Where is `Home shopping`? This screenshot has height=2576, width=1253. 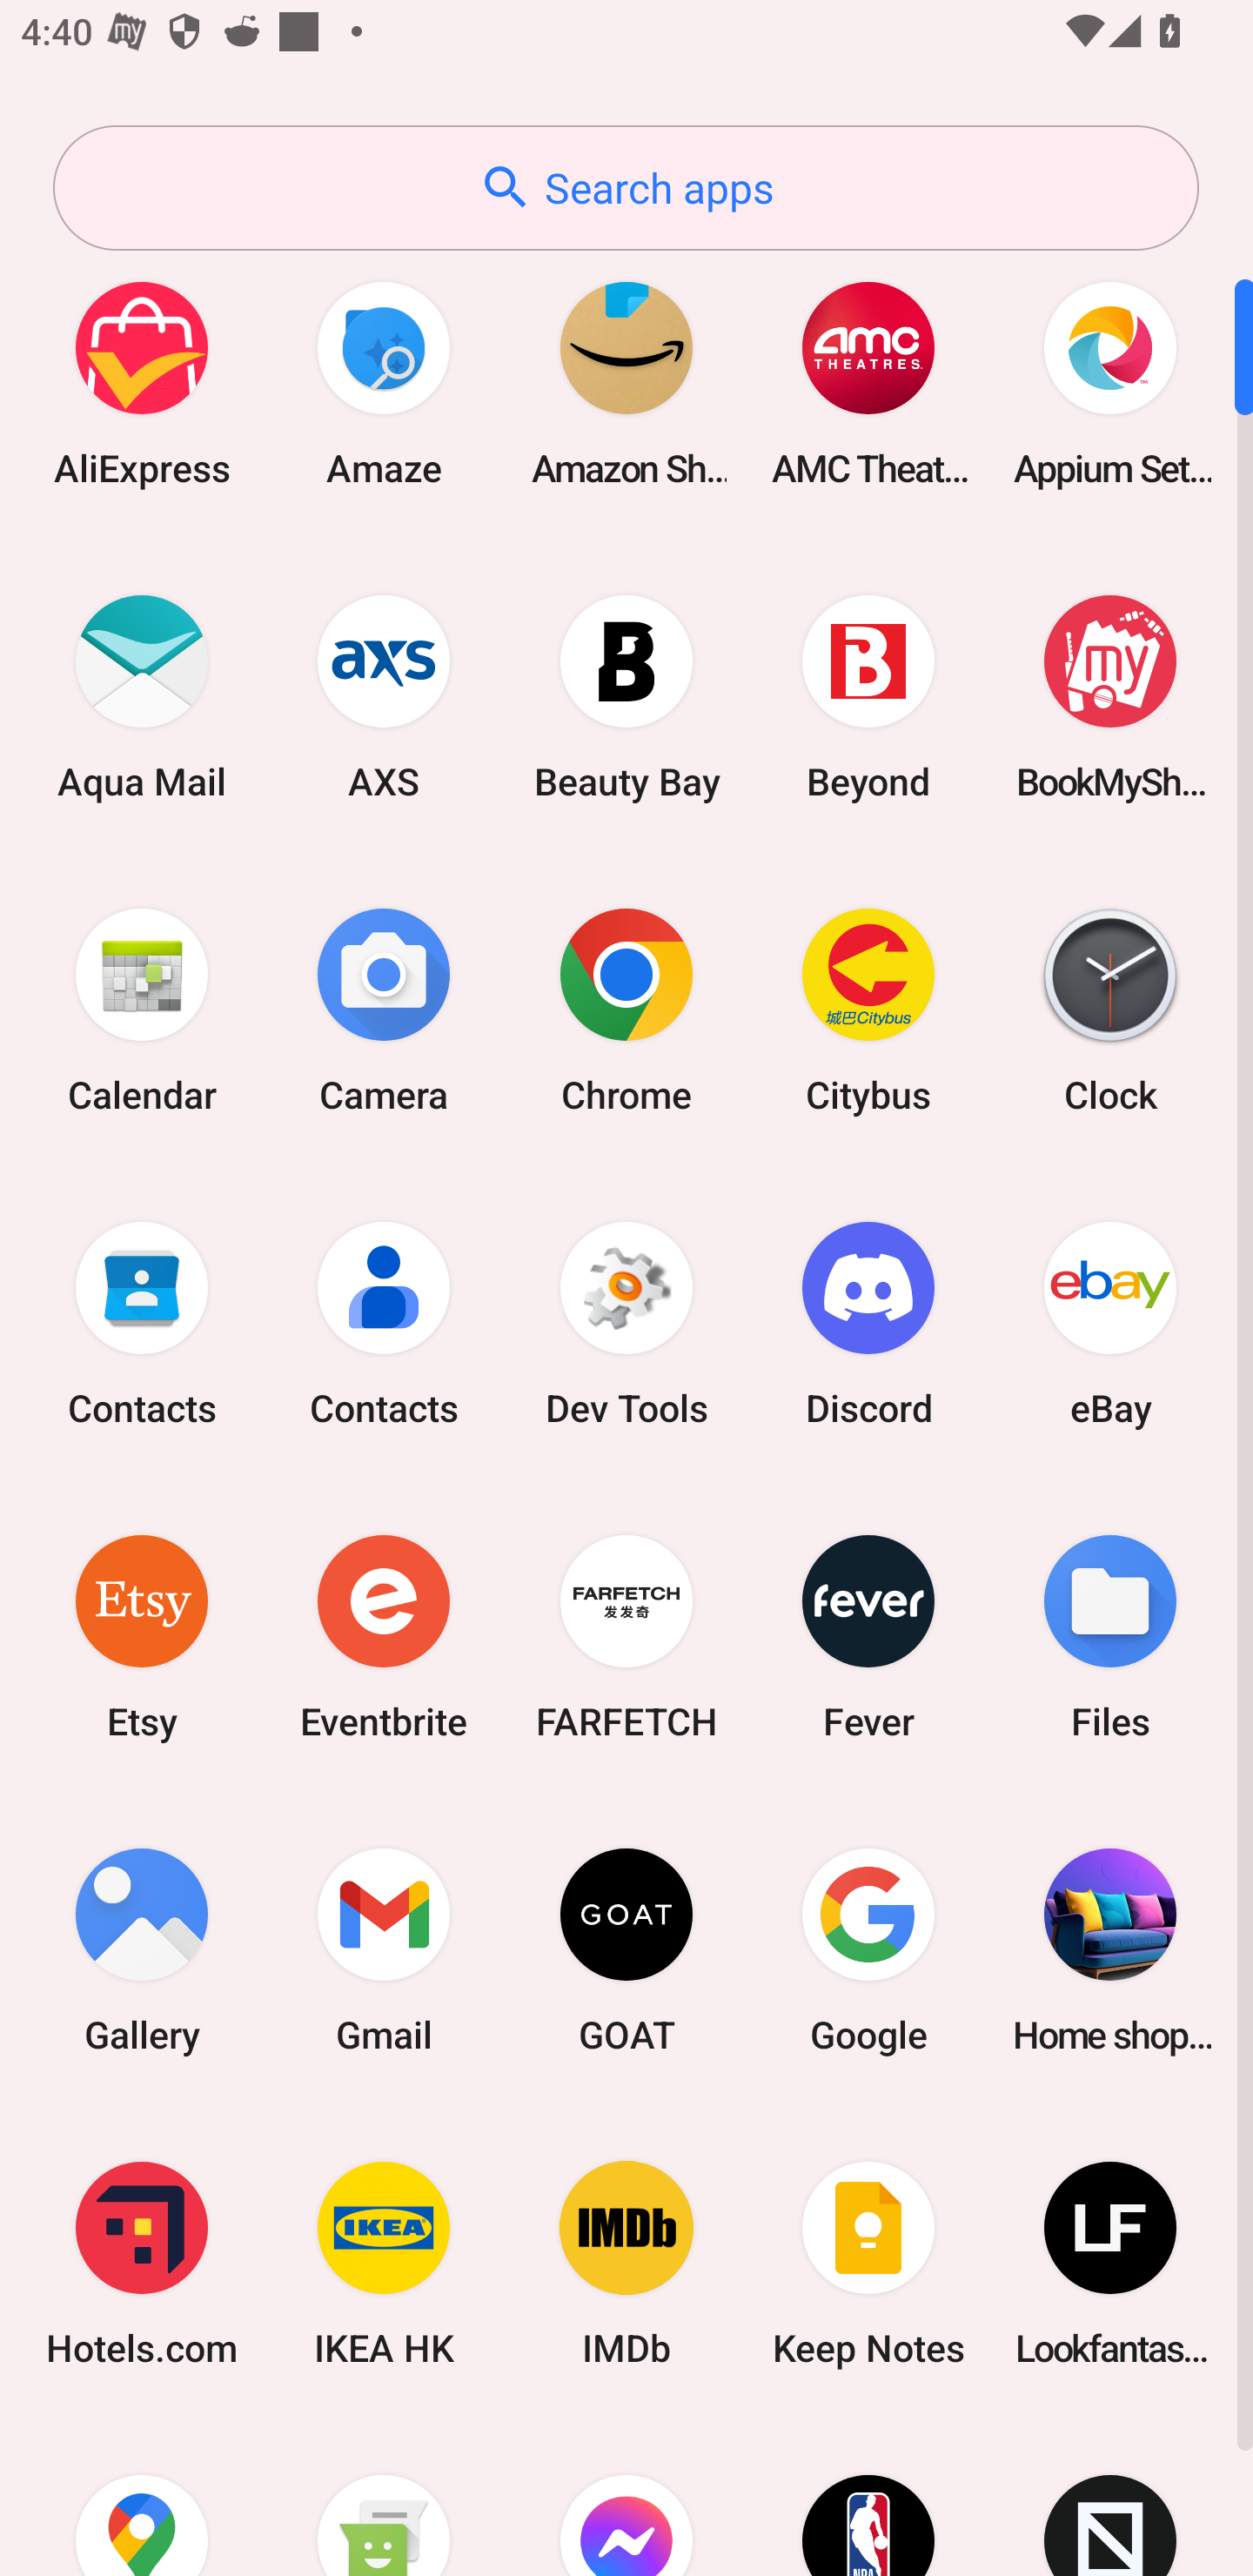 Home shopping is located at coordinates (1110, 1949).